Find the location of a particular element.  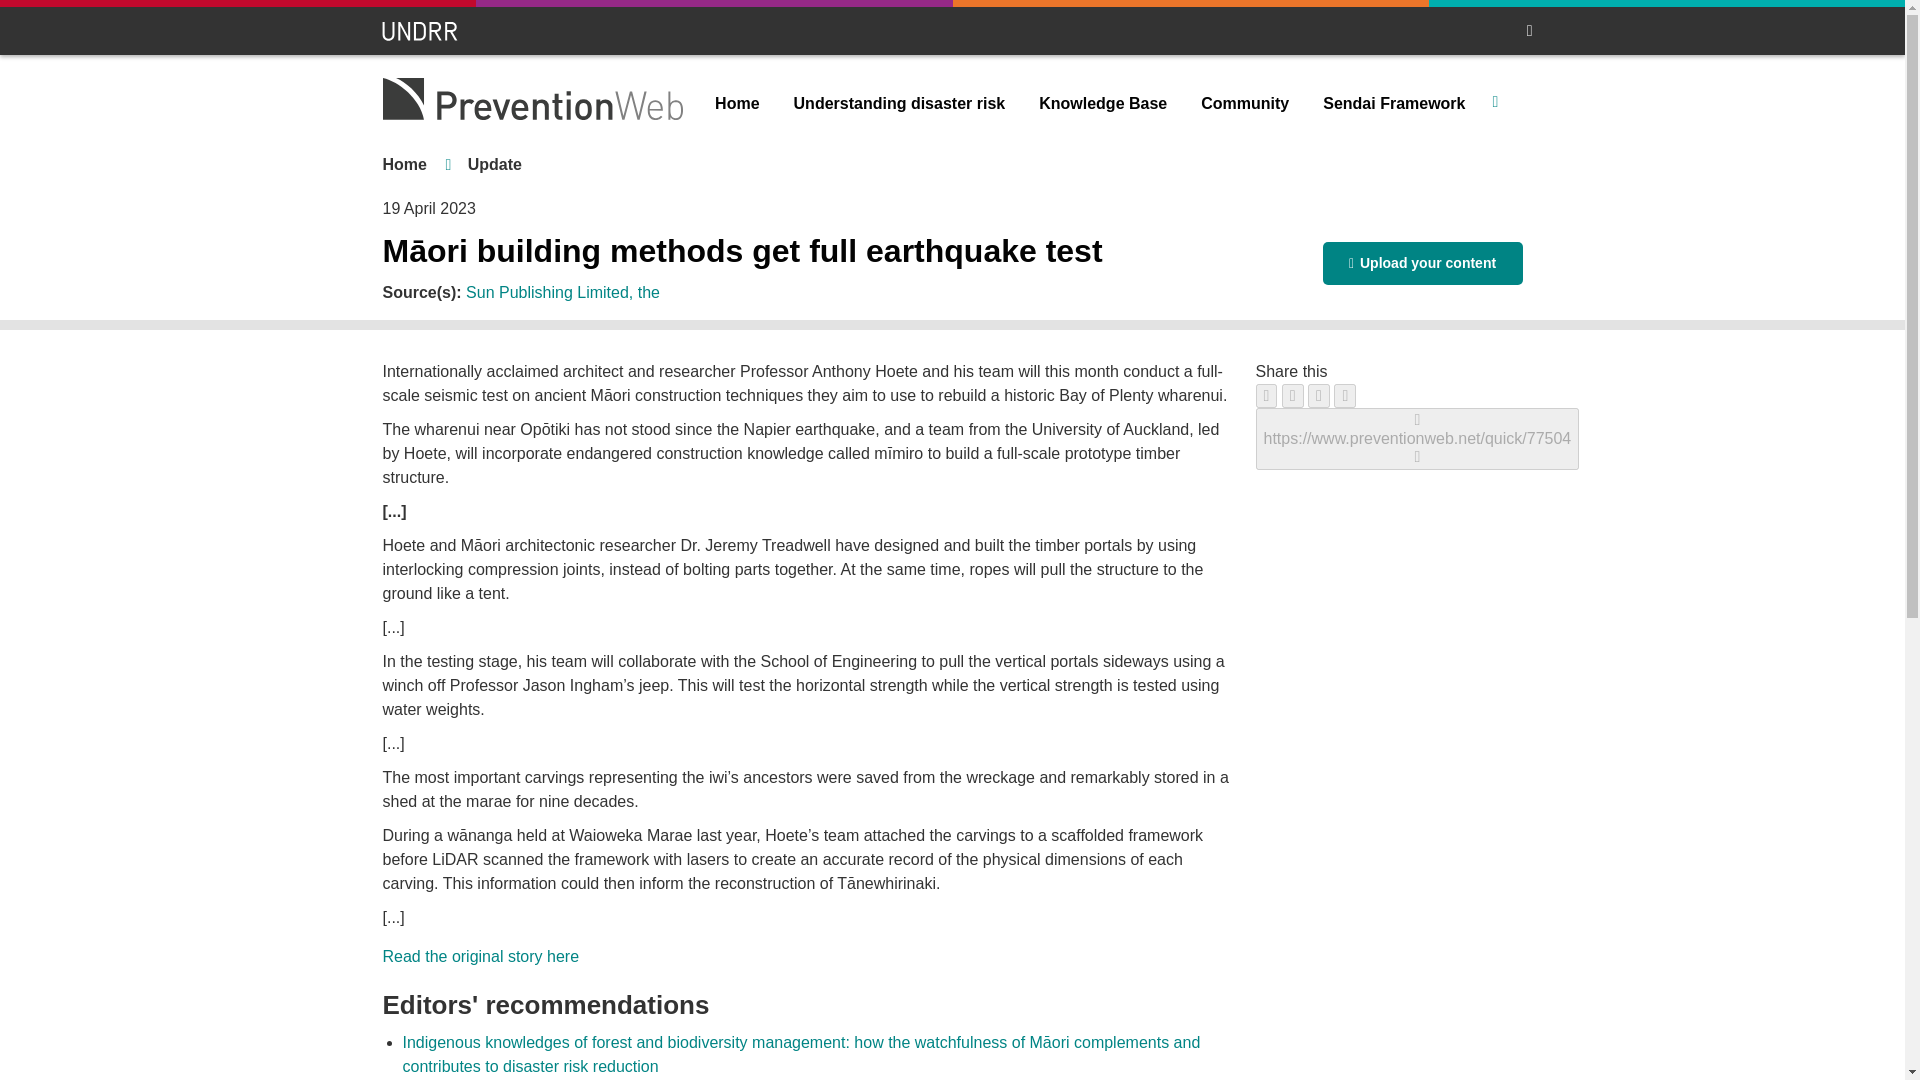

PreventionWeb Logo is located at coordinates (532, 98).